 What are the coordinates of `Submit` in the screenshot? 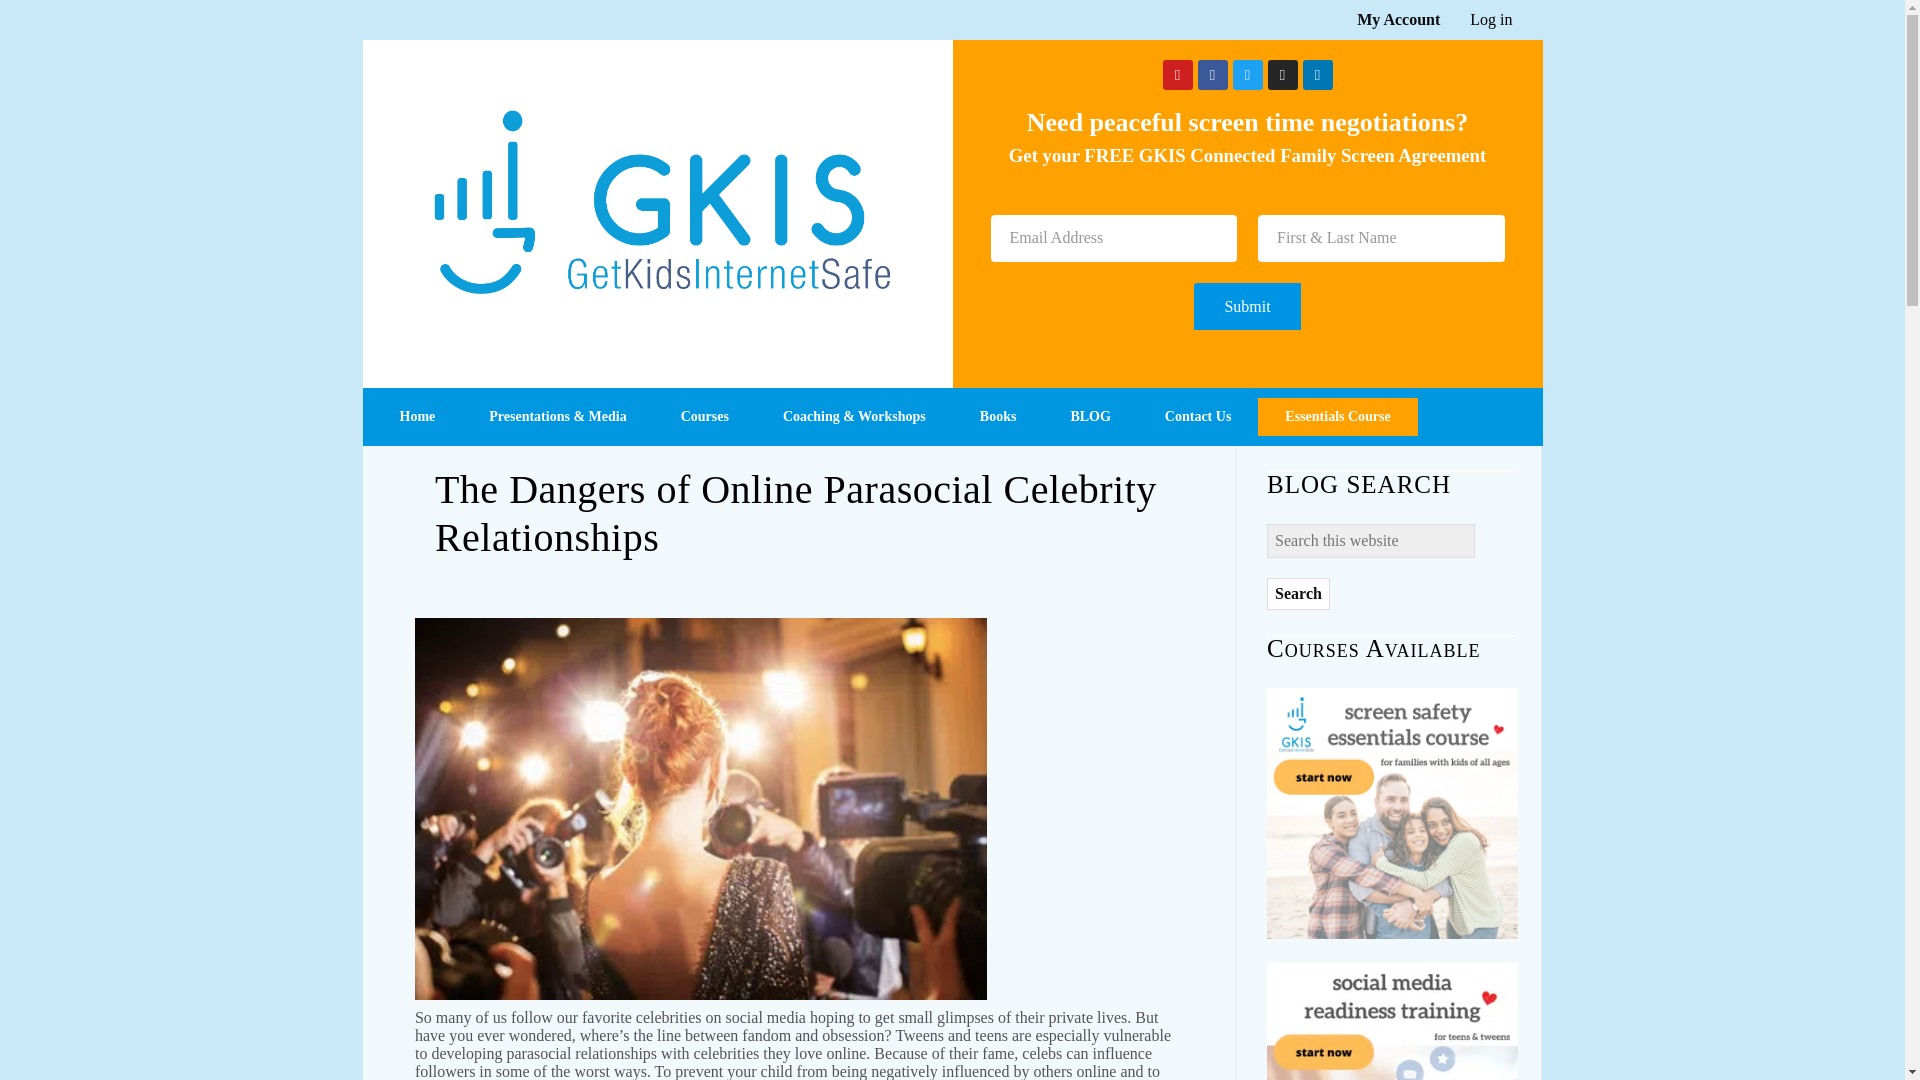 It's located at (1246, 306).